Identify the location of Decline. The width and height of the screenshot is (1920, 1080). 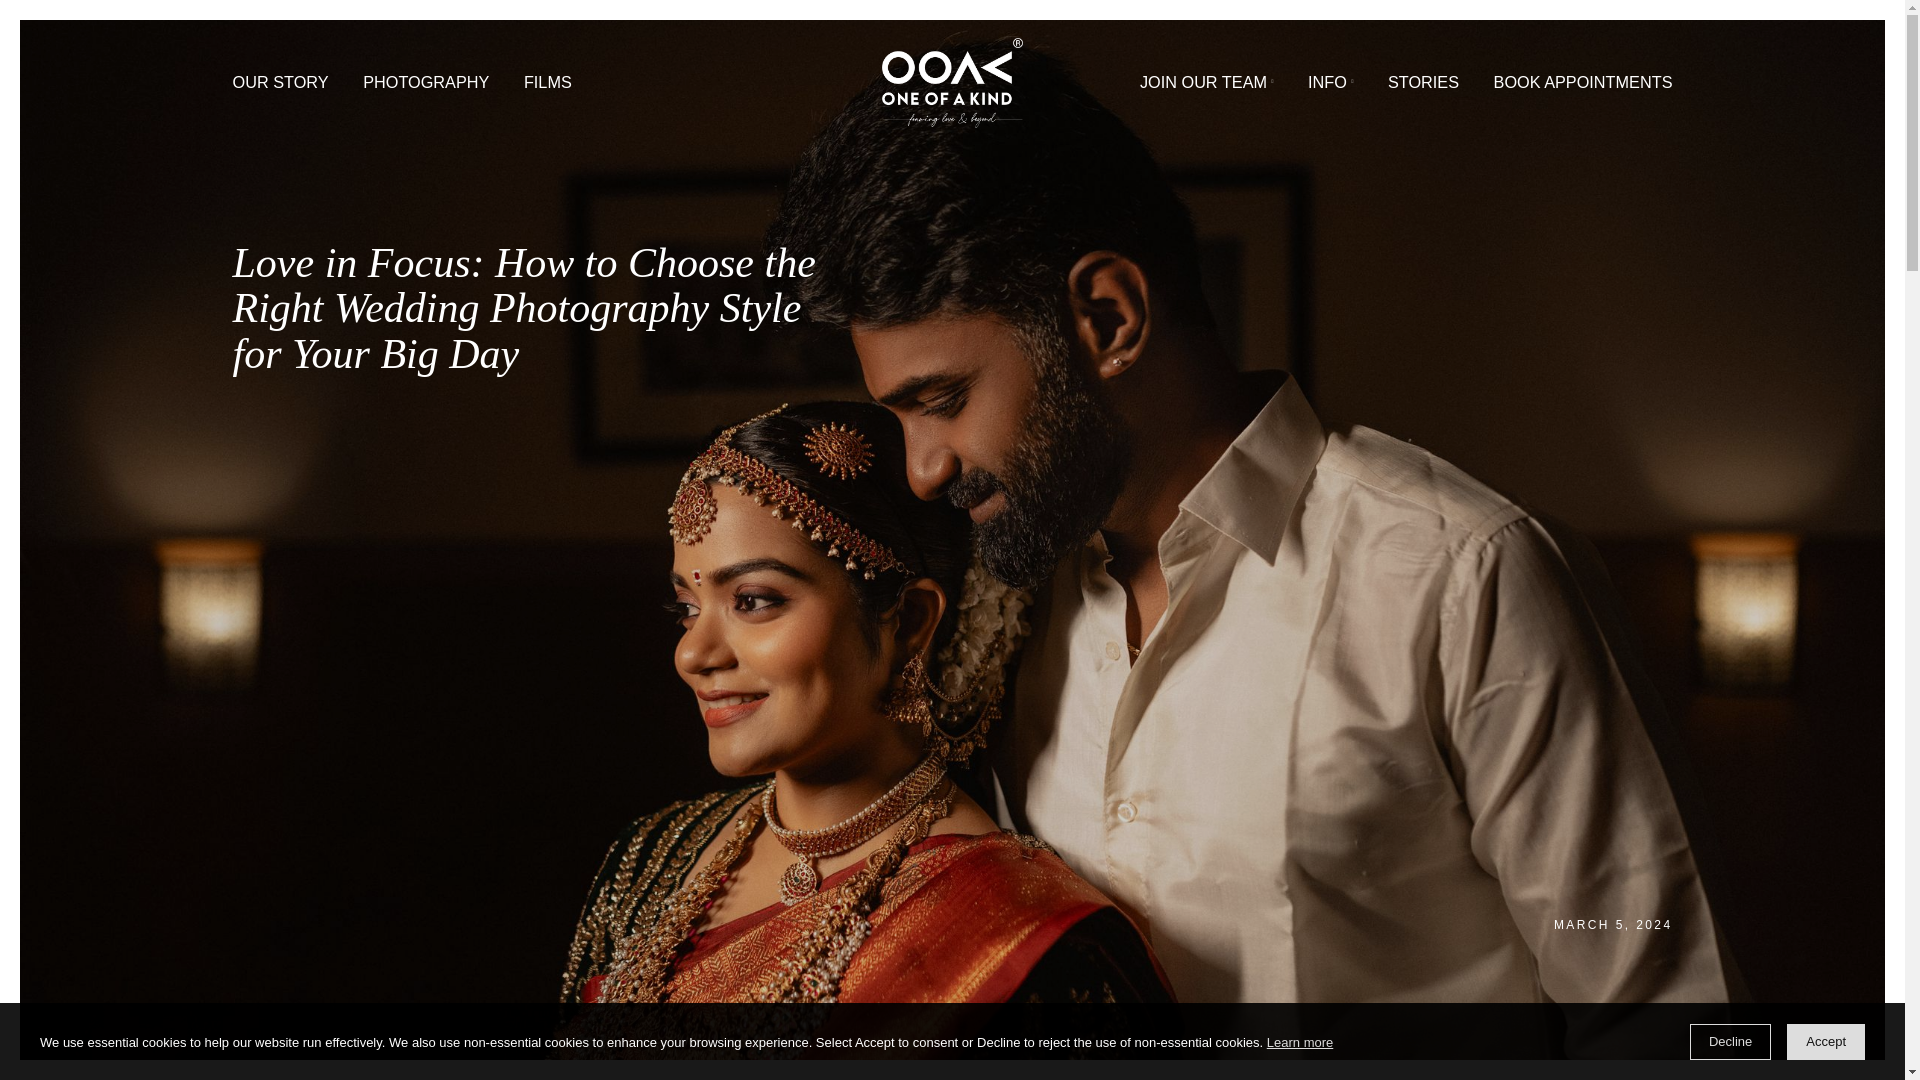
(1730, 1041).